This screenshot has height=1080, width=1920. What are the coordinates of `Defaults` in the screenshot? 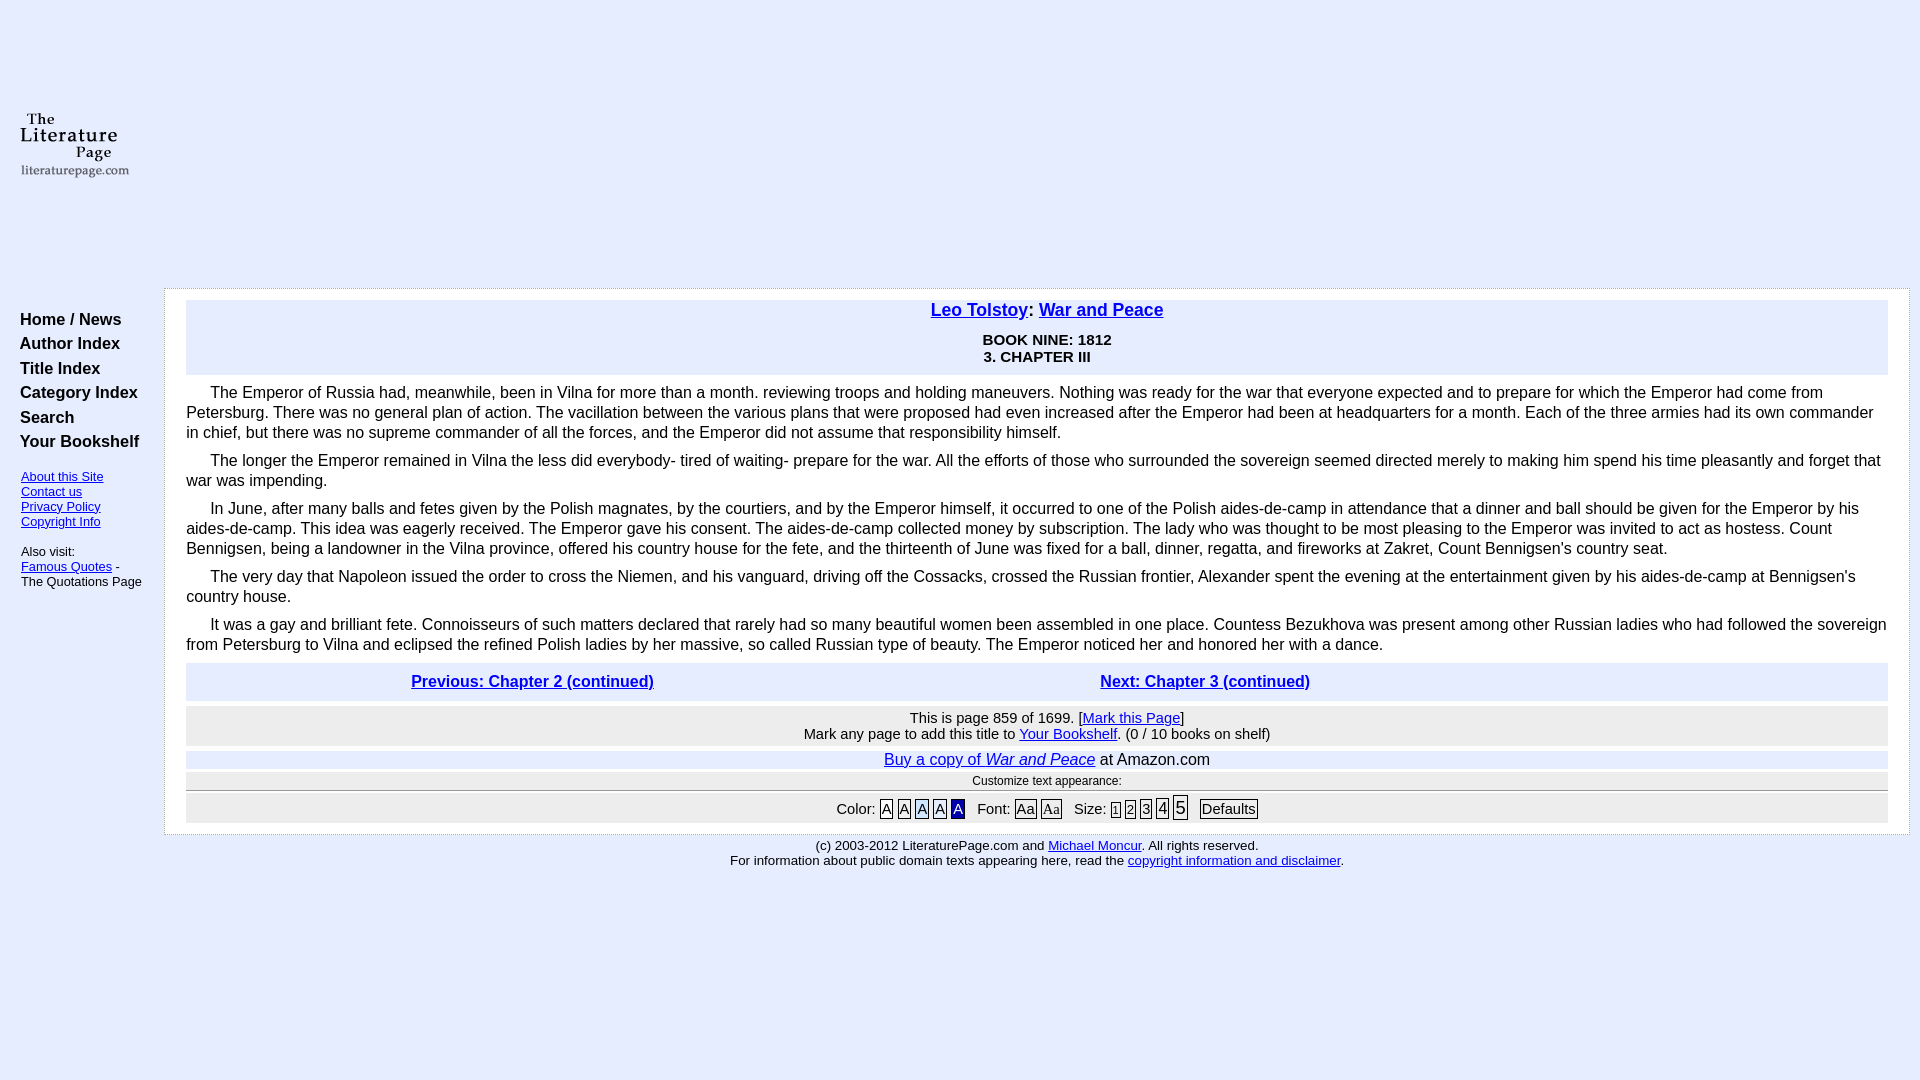 It's located at (1228, 808).